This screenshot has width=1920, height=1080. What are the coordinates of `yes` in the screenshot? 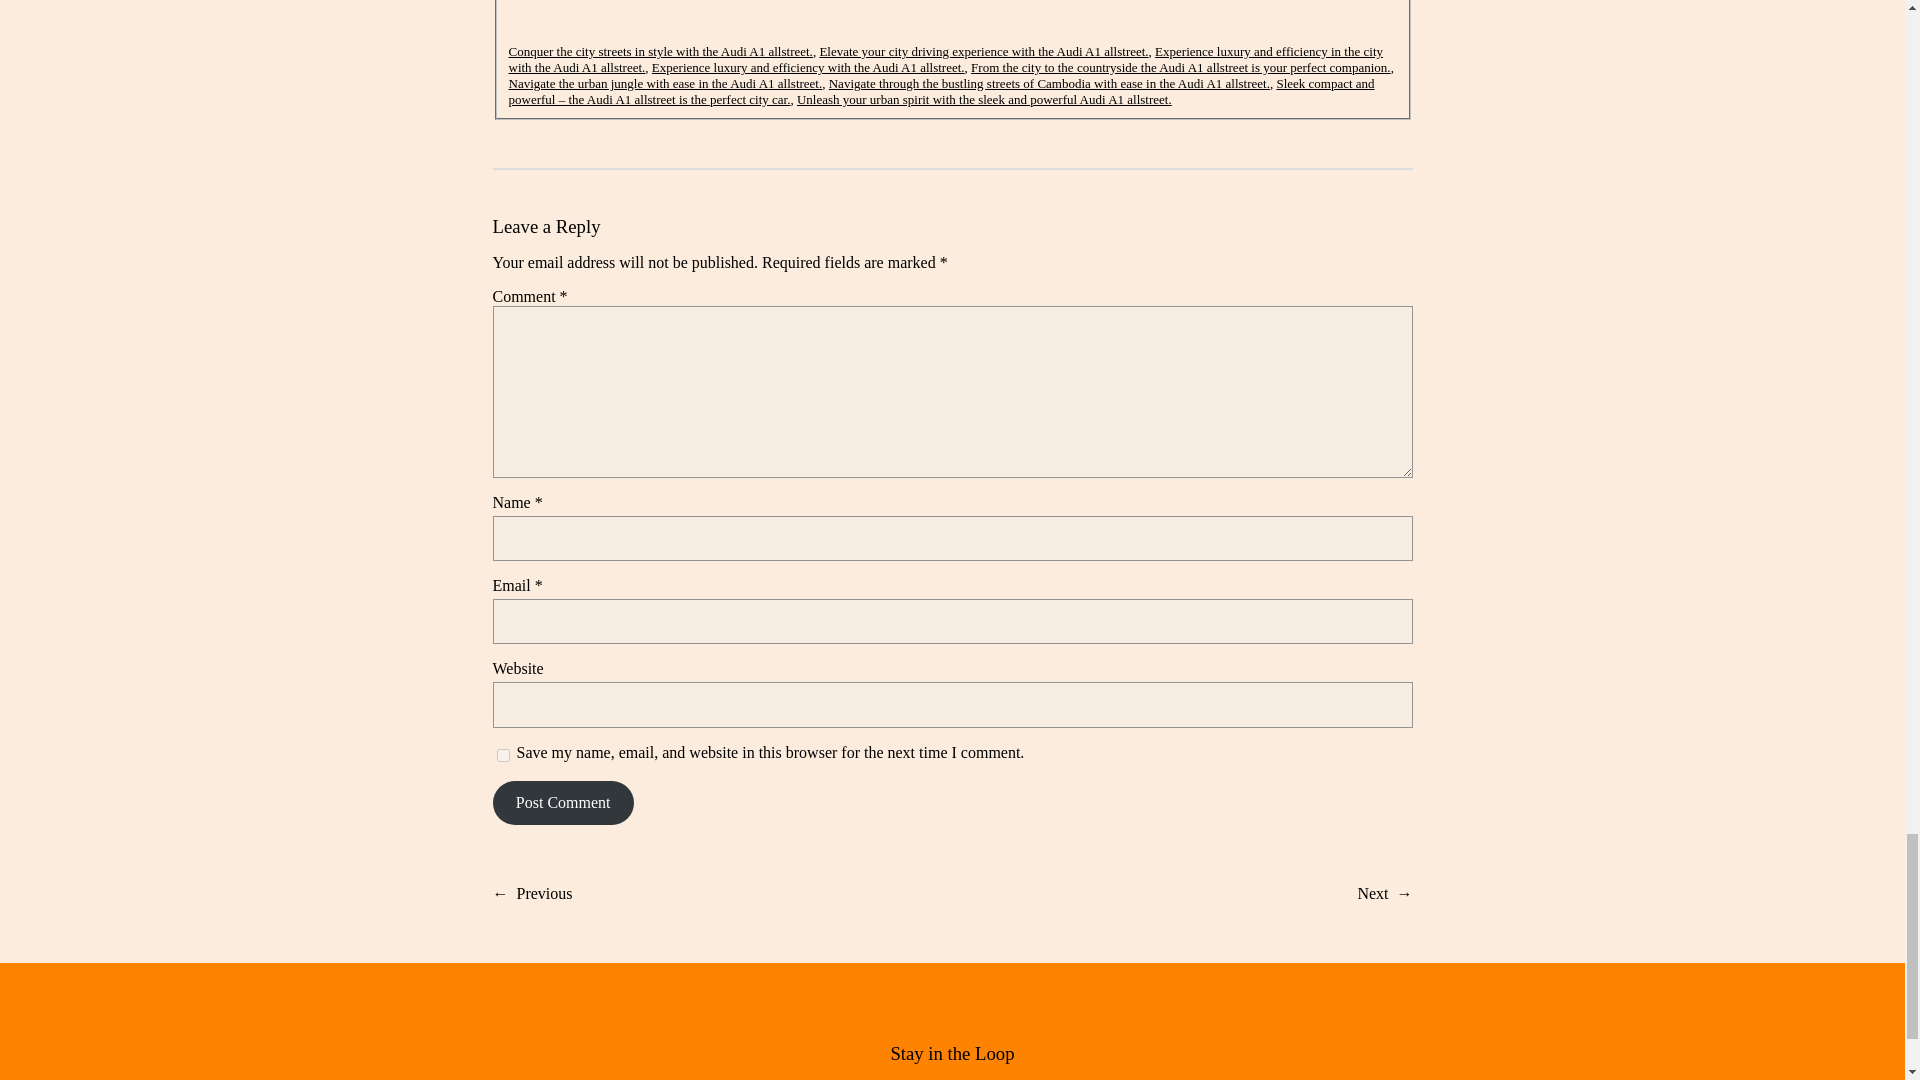 It's located at (502, 756).